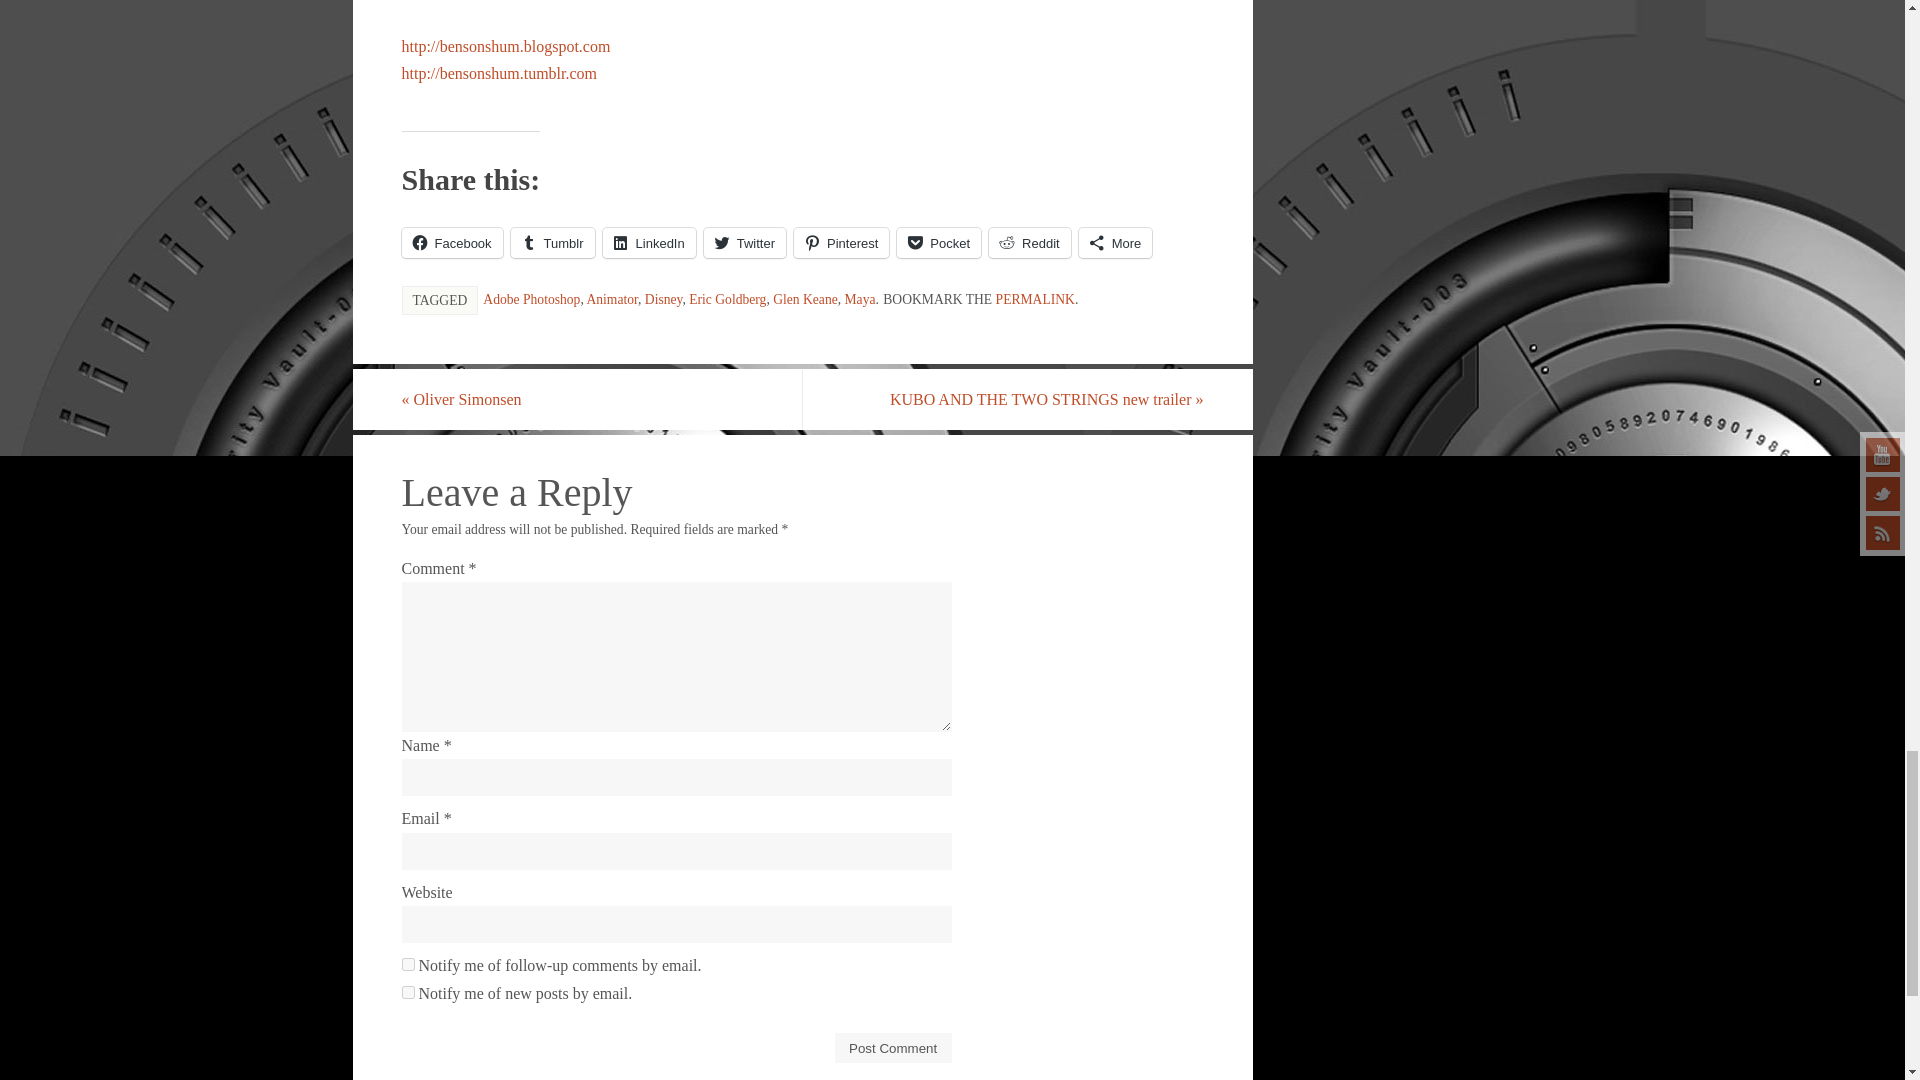 The height and width of the screenshot is (1080, 1920). What do you see at coordinates (552, 242) in the screenshot?
I see `Tumblr` at bounding box center [552, 242].